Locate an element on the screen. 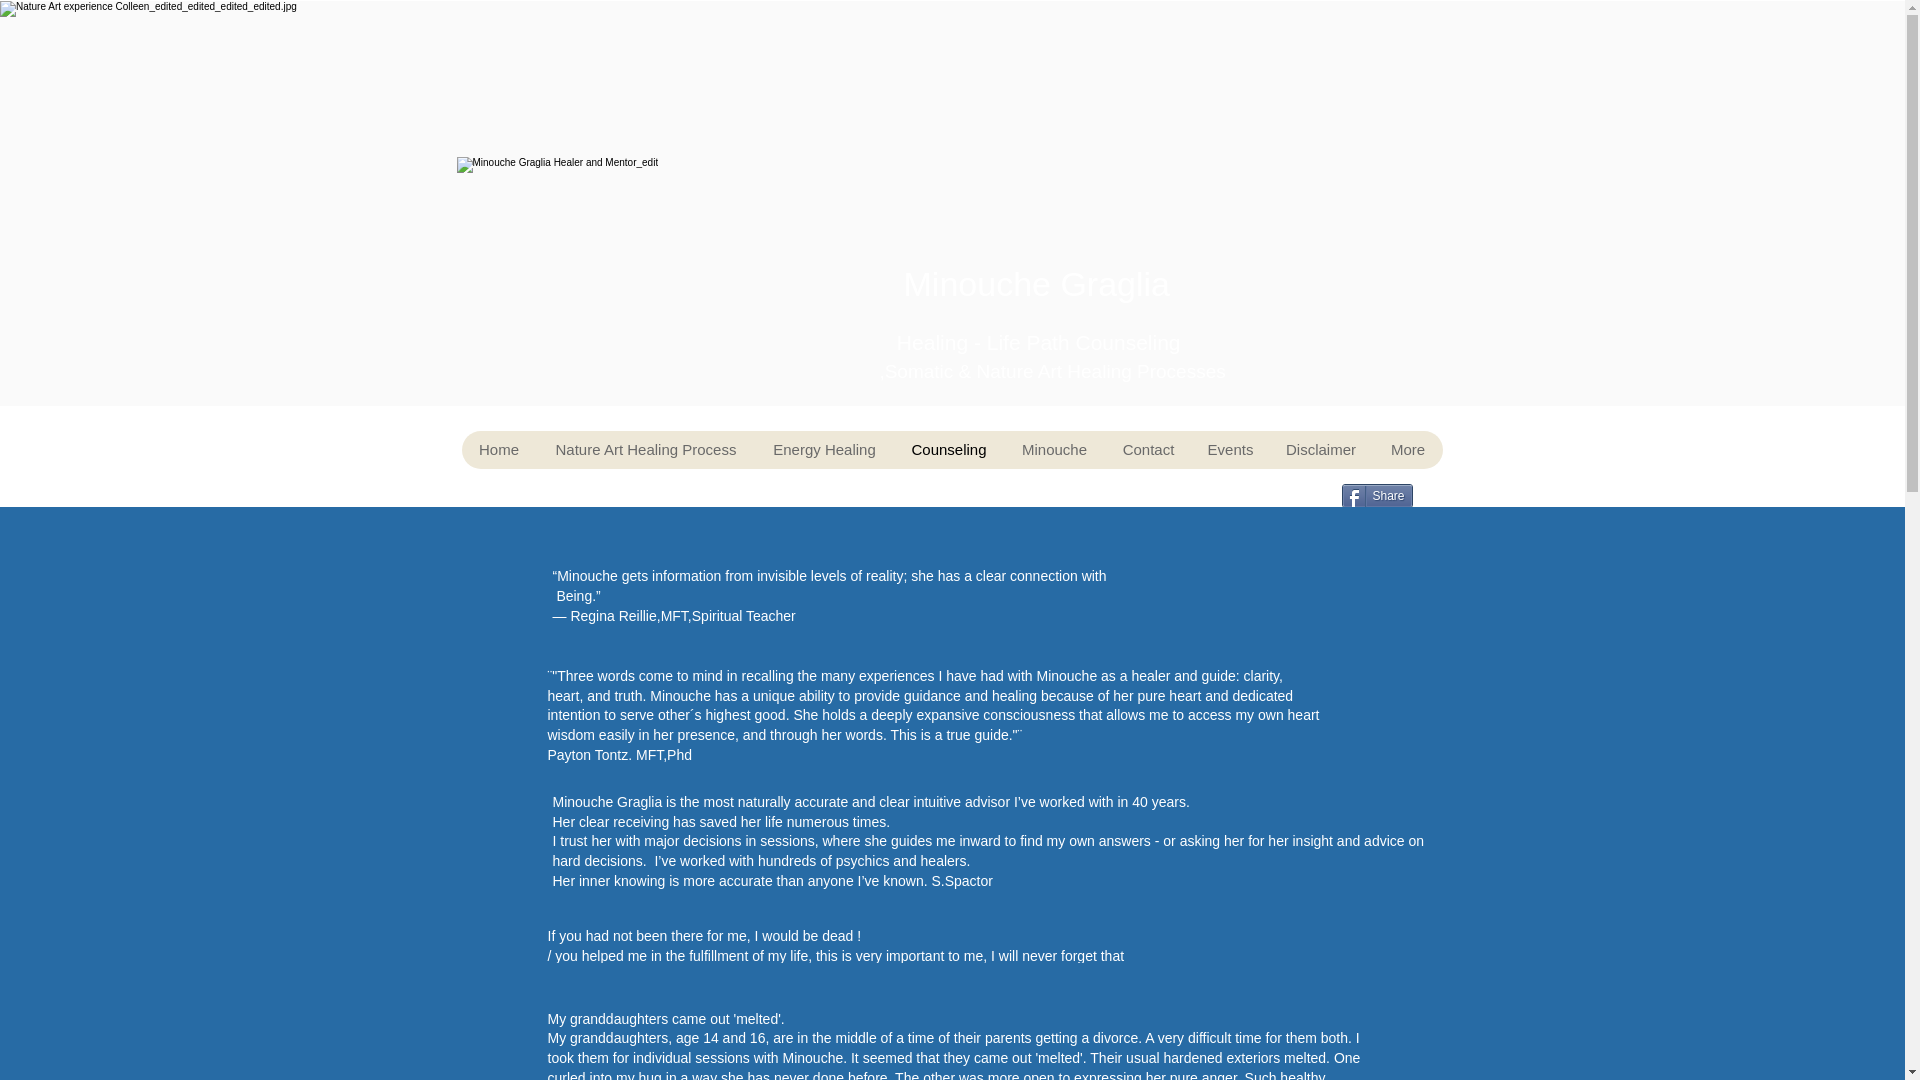 Image resolution: width=1920 pixels, height=1080 pixels. Contact is located at coordinates (1147, 449).